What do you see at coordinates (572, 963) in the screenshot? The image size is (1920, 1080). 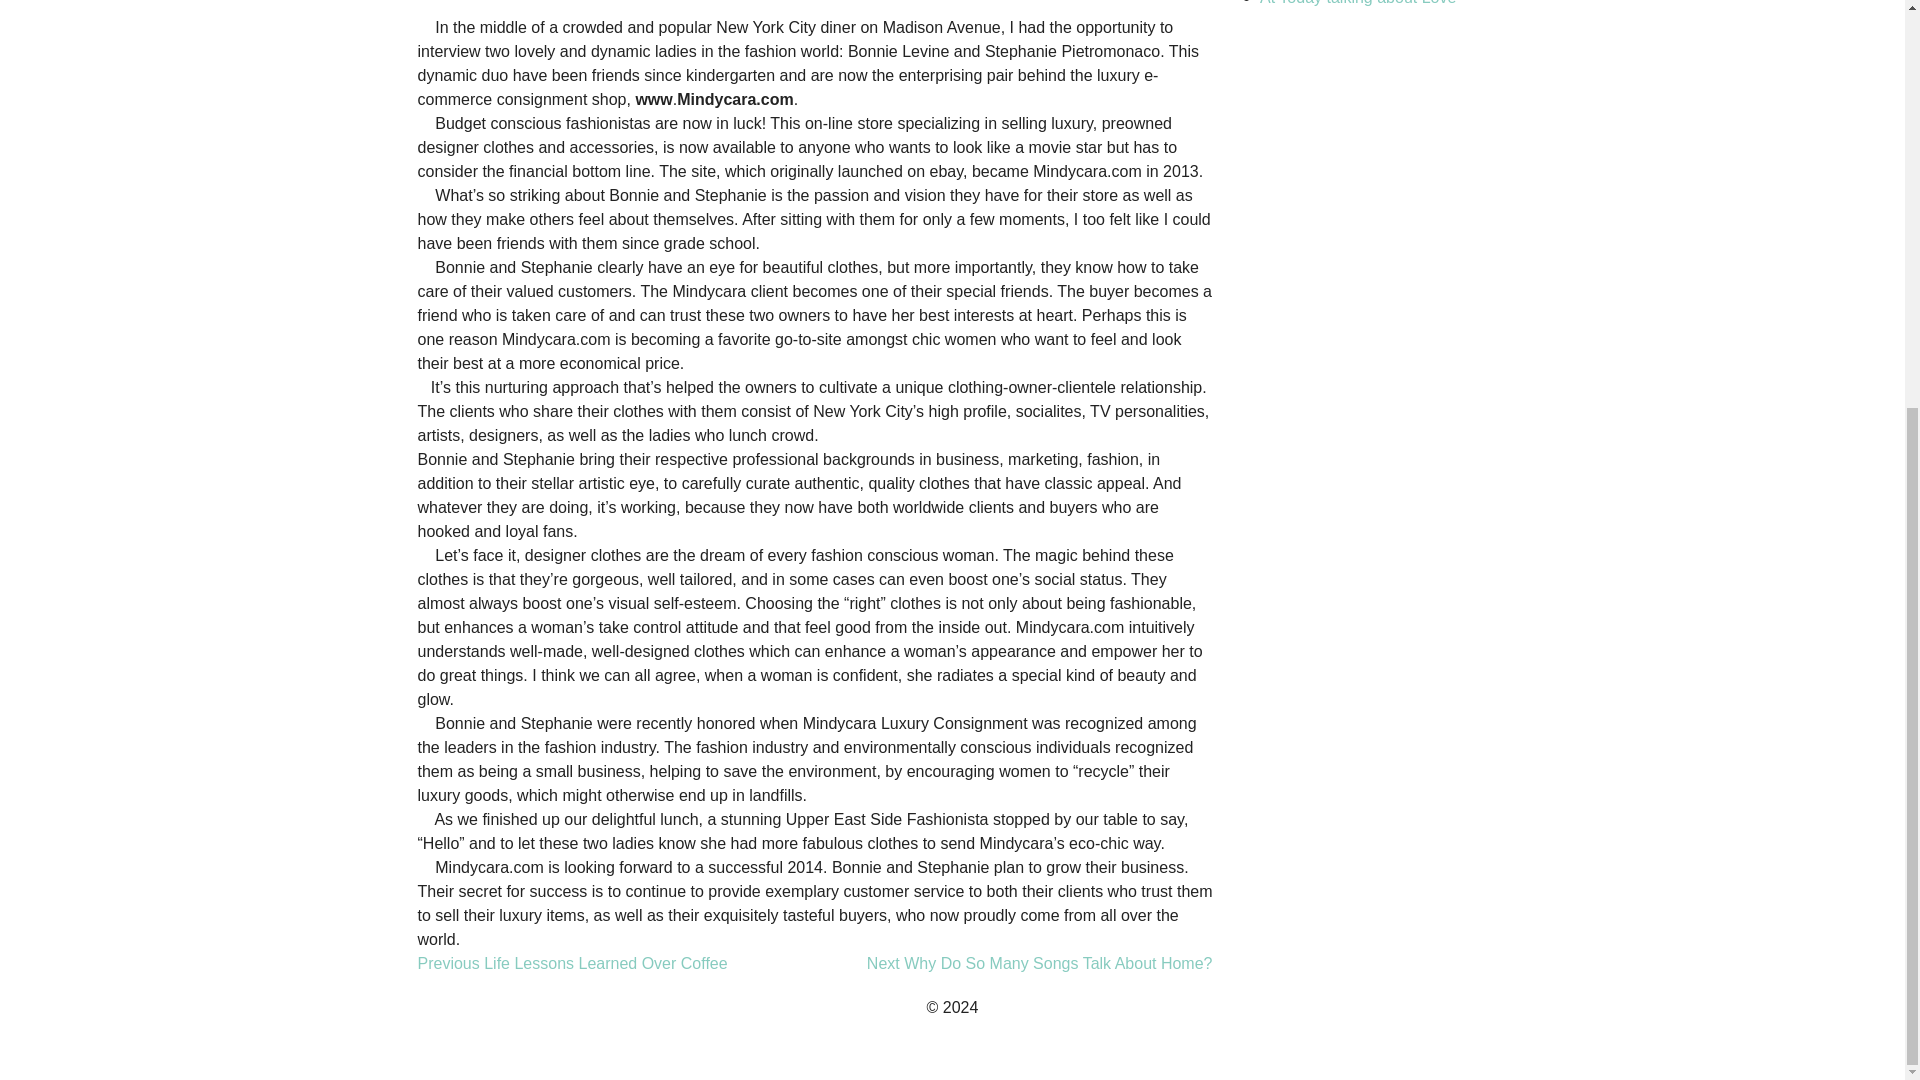 I see `At Today talking about Love` at bounding box center [572, 963].